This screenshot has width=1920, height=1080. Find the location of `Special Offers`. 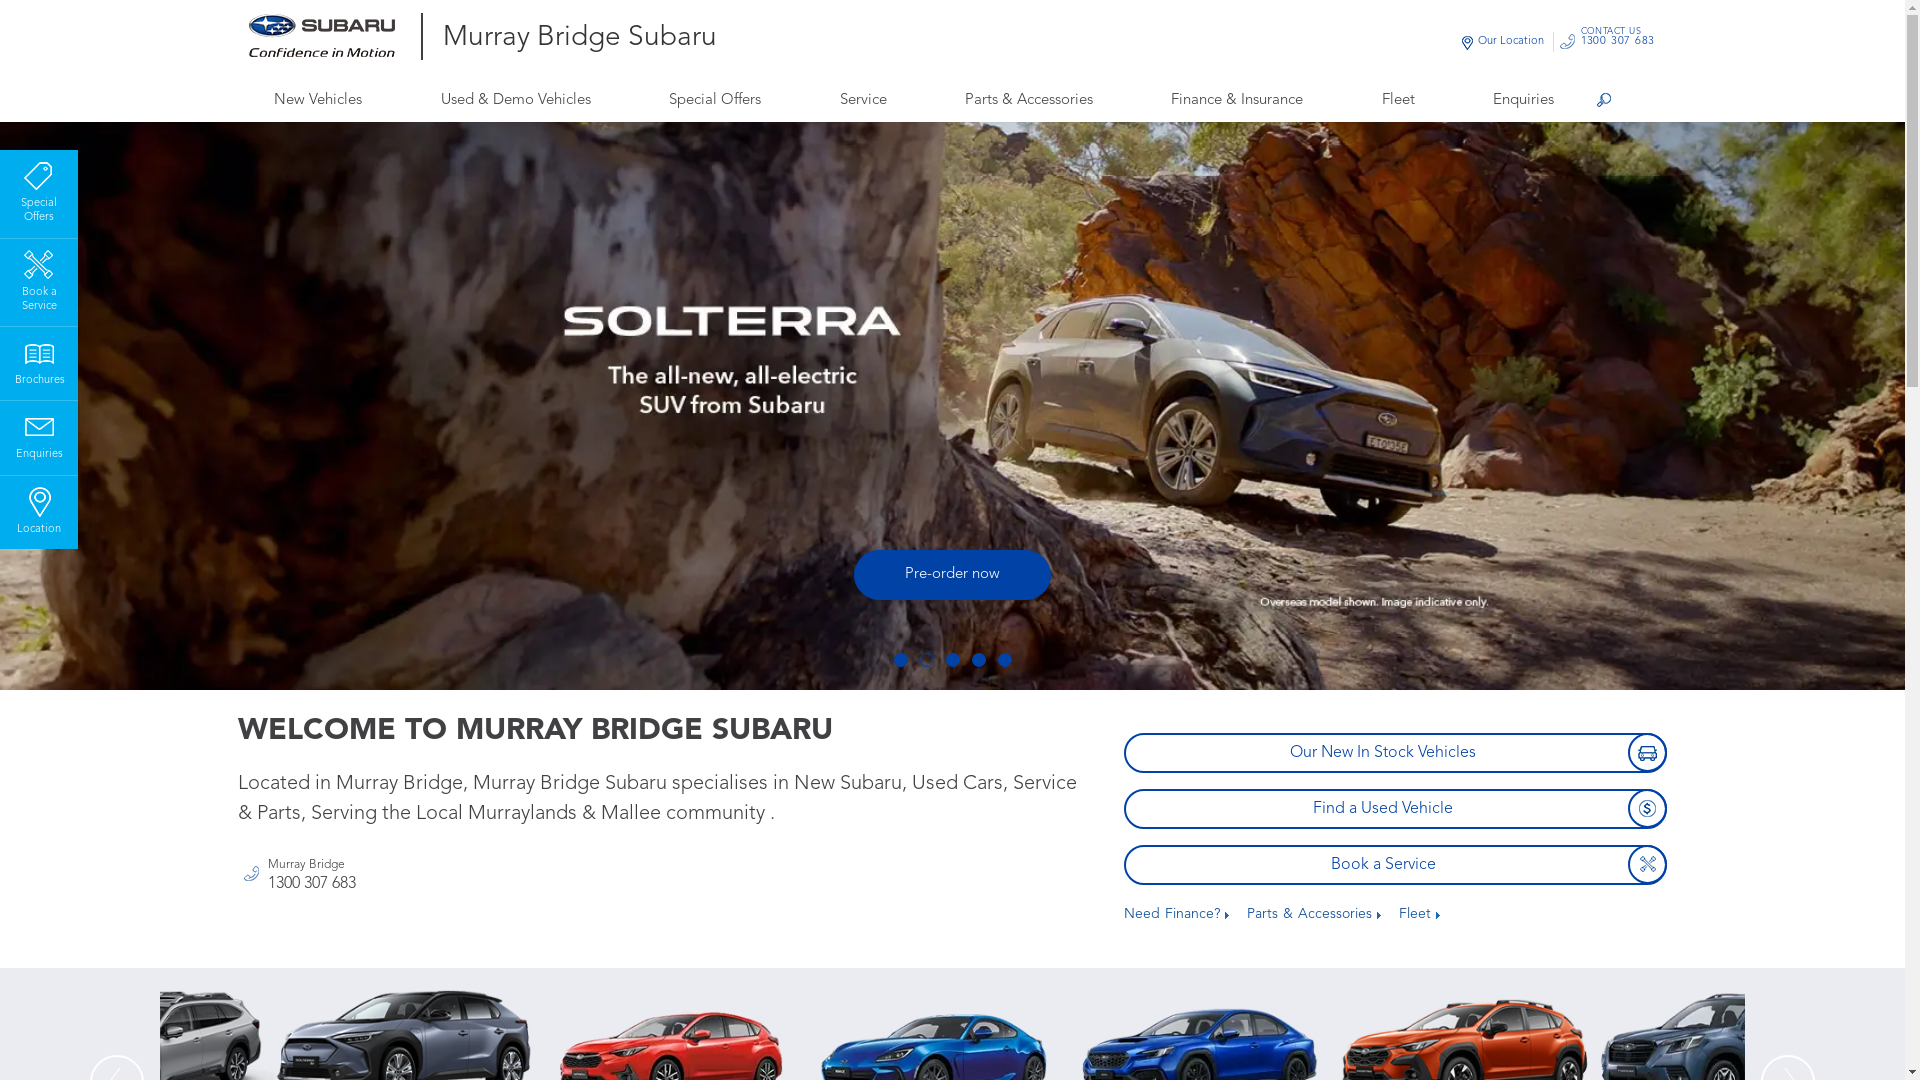

Special Offers is located at coordinates (714, 100).